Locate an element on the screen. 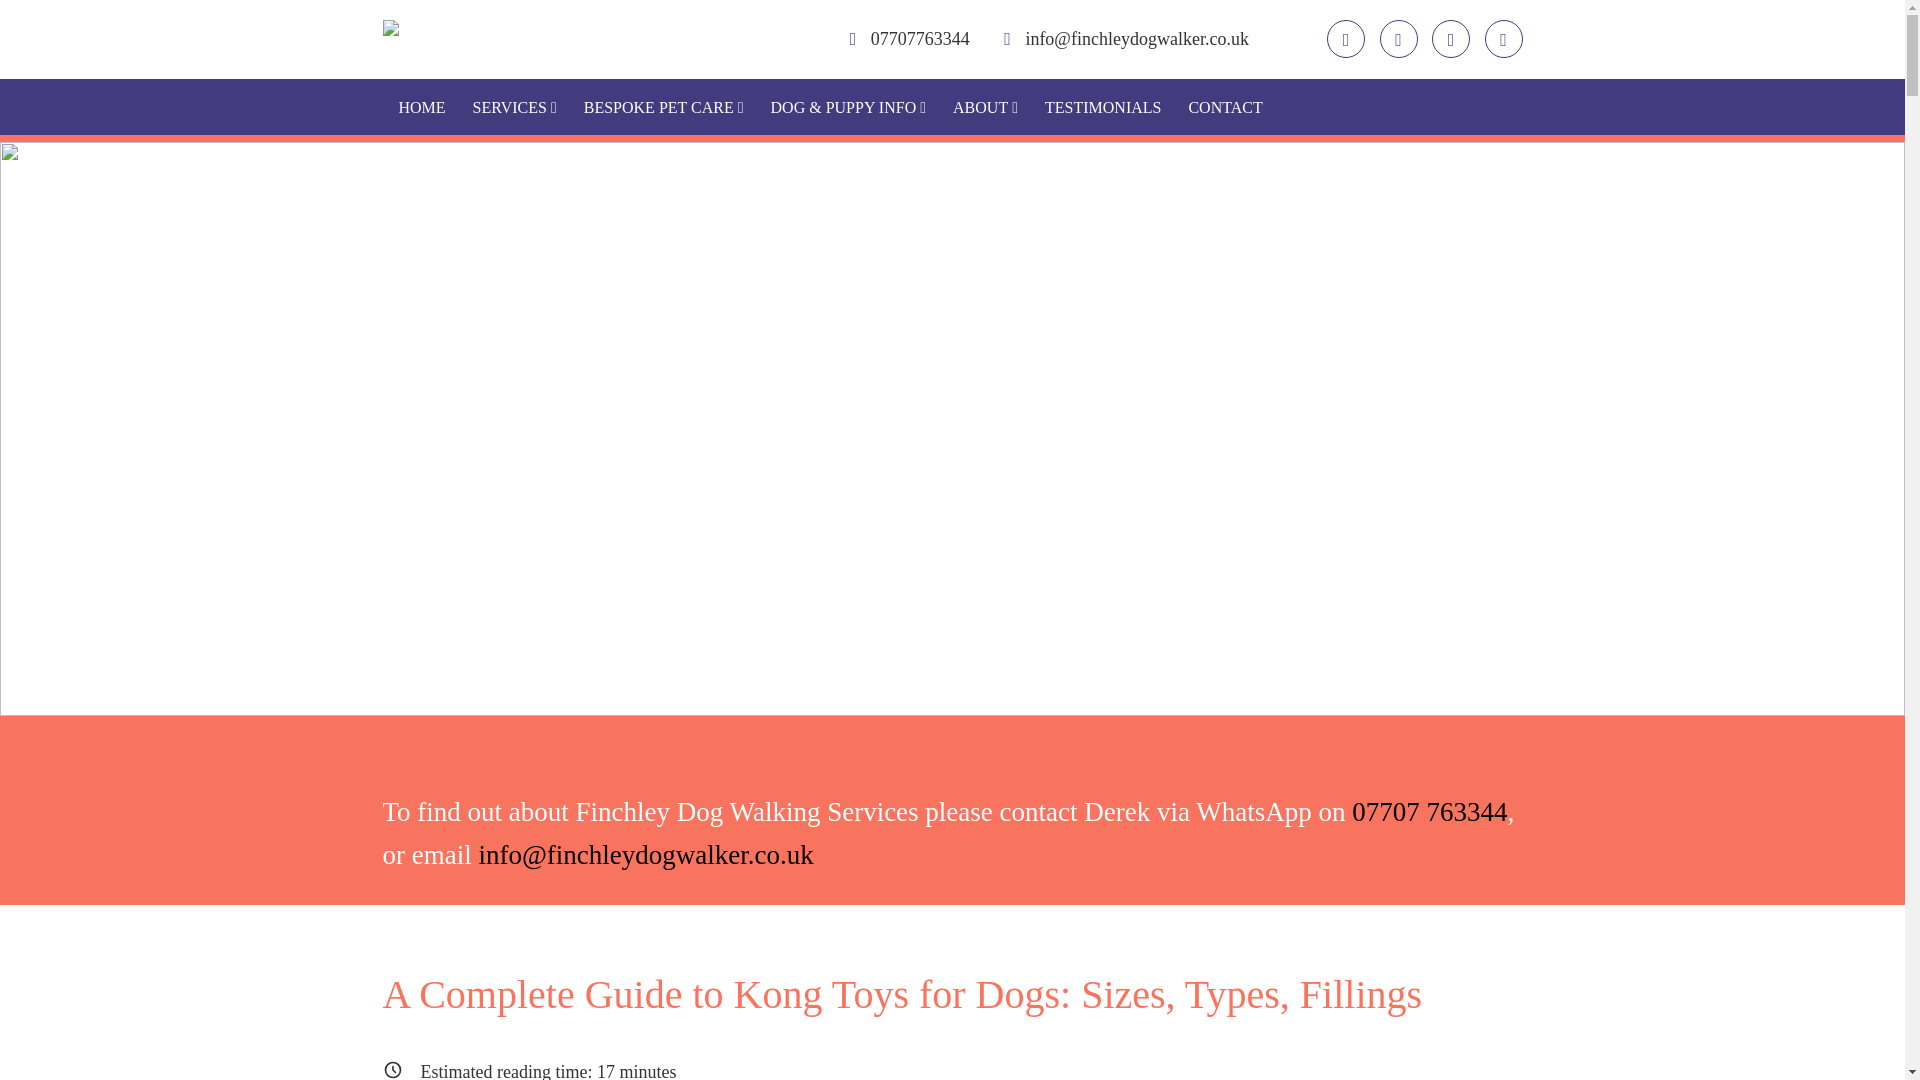  SERVICES is located at coordinates (514, 107).